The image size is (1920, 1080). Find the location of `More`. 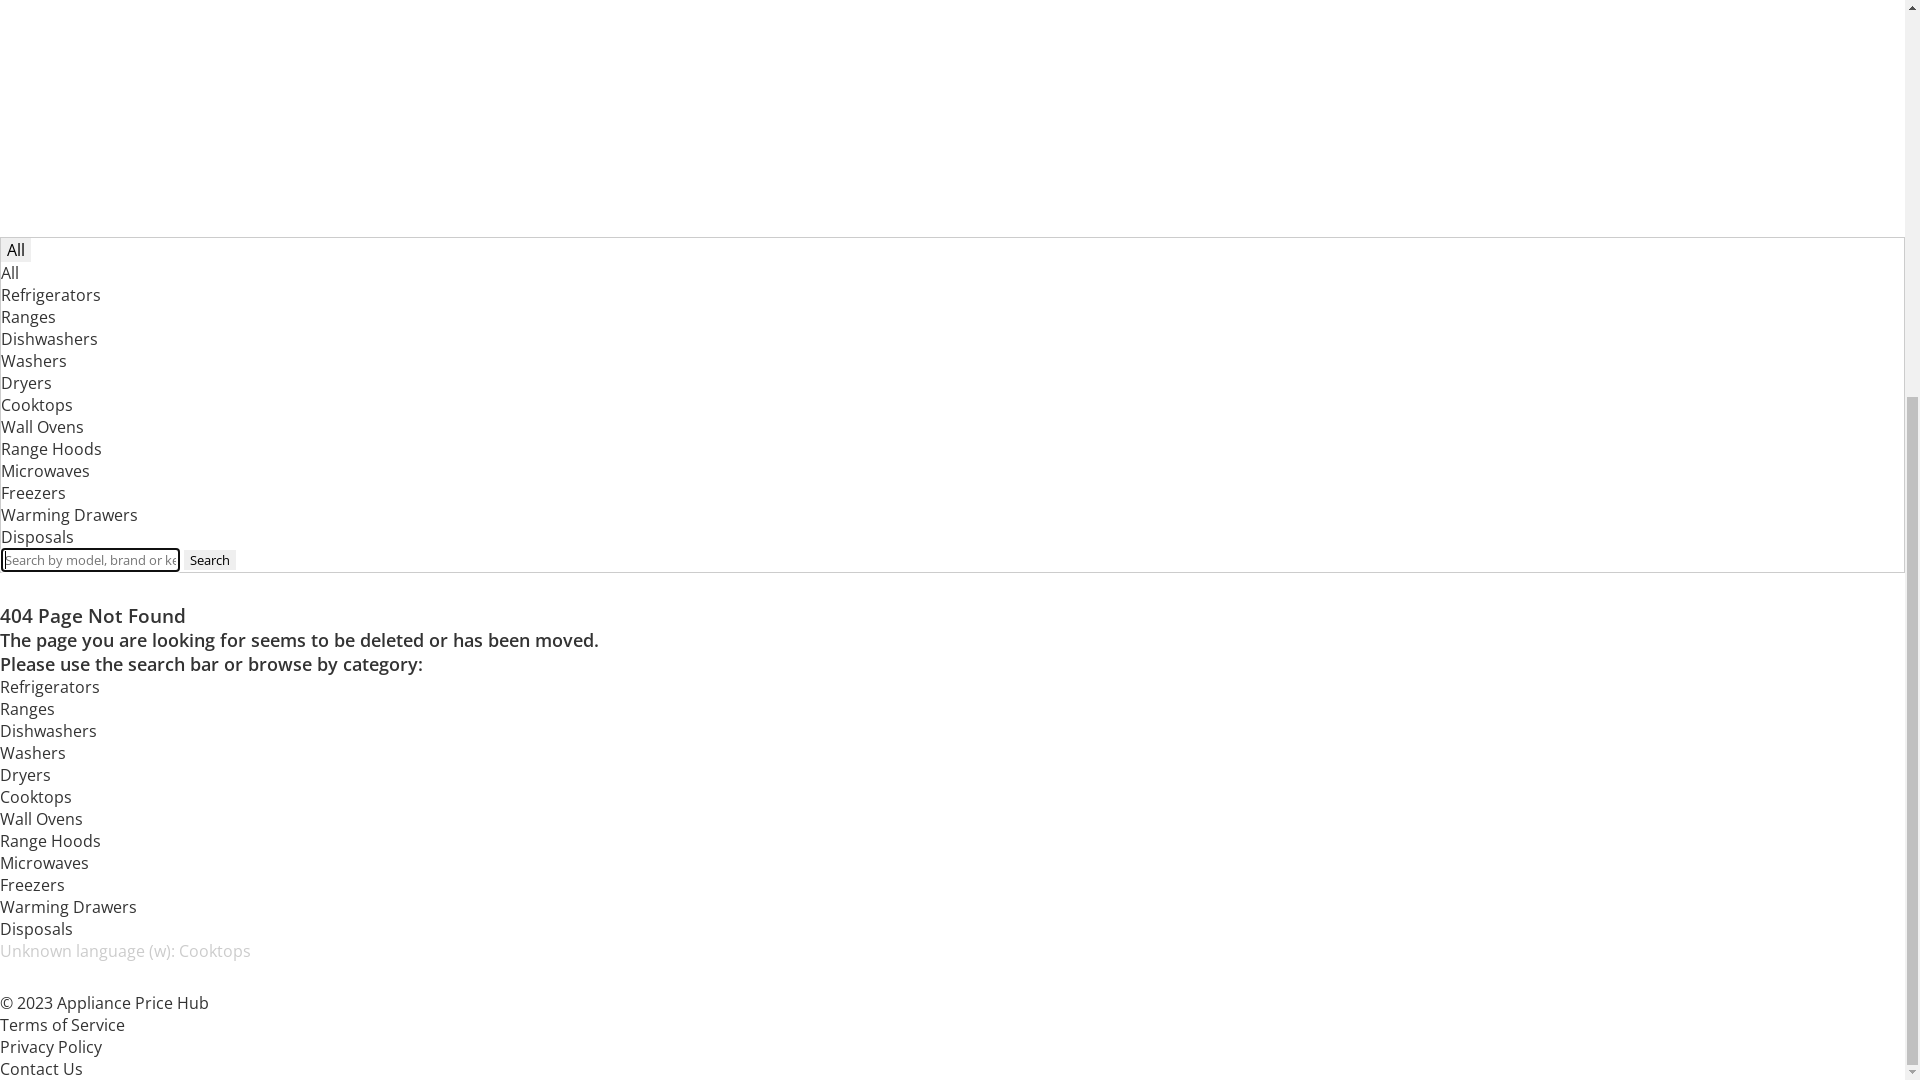

More is located at coordinates (20, 342).